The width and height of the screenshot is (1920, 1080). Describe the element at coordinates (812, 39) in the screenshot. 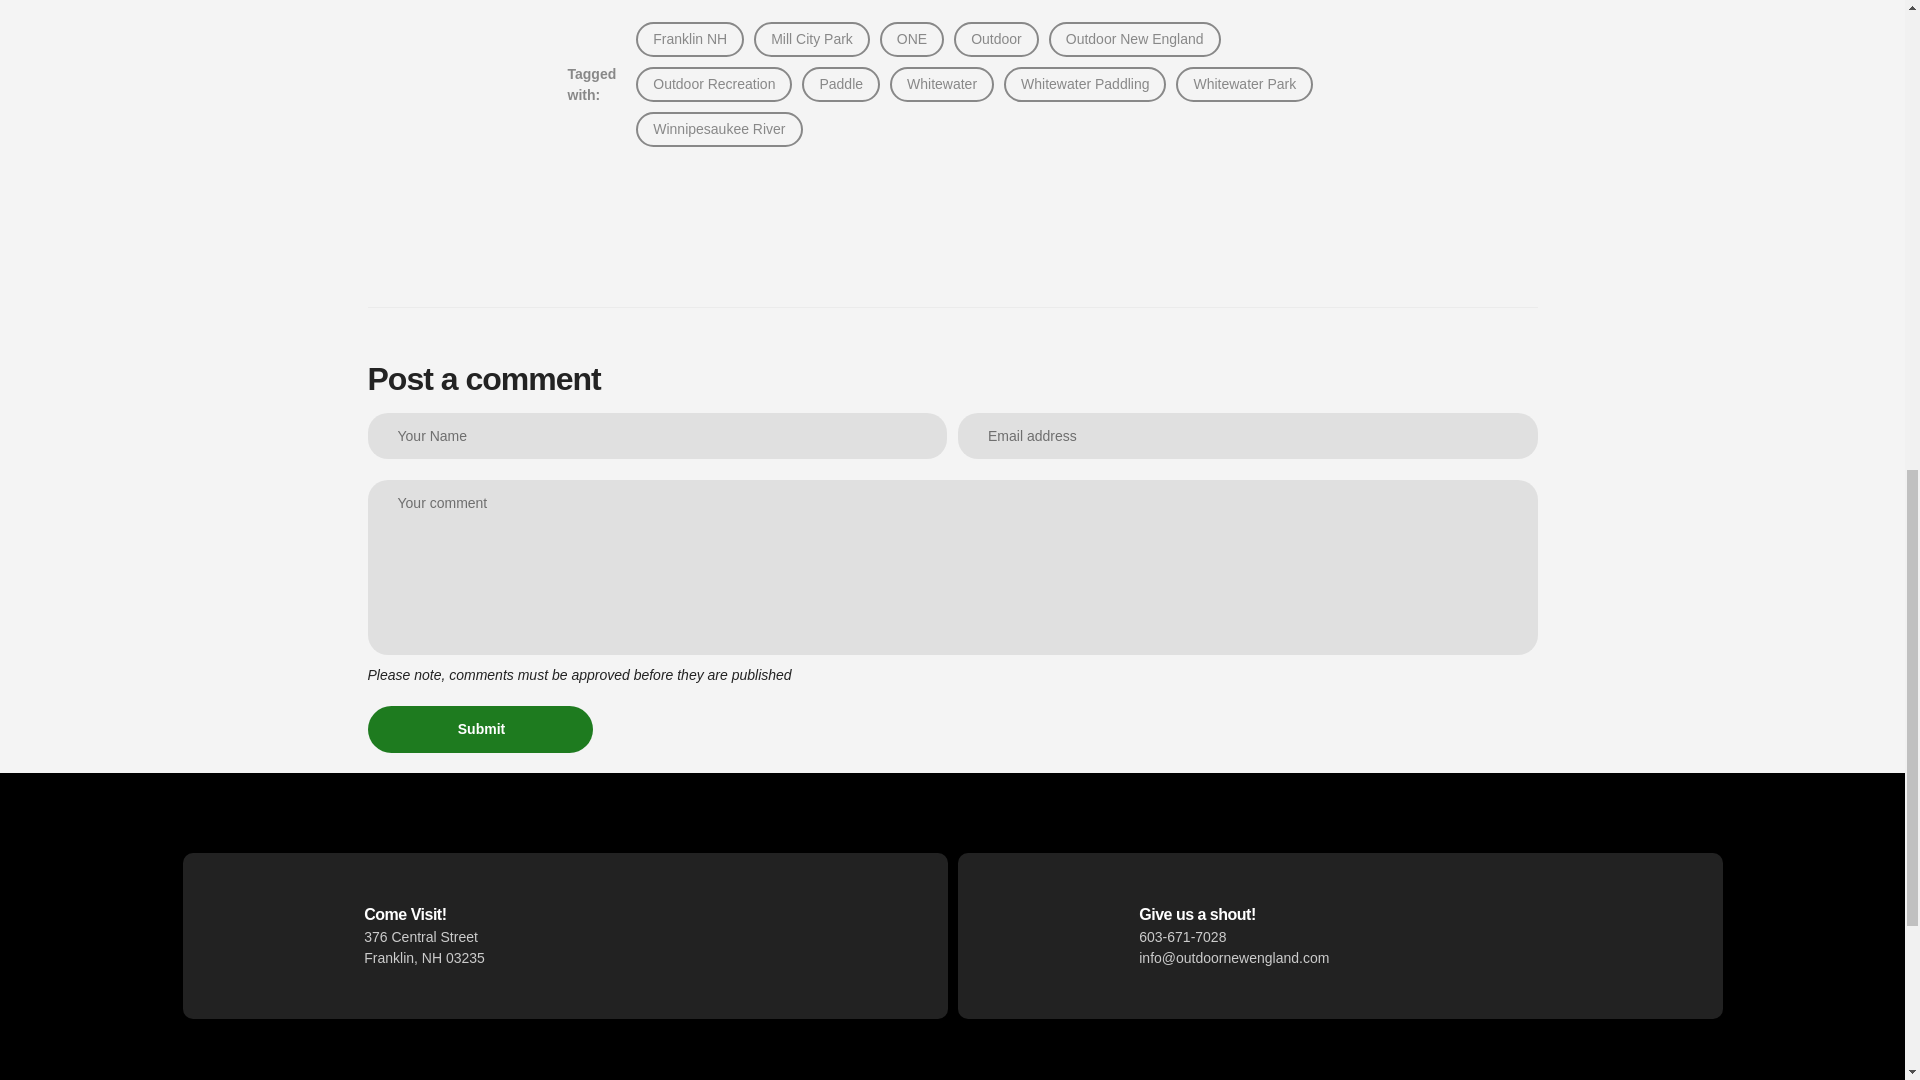

I see `Show articles tagged Mill City Park` at that location.